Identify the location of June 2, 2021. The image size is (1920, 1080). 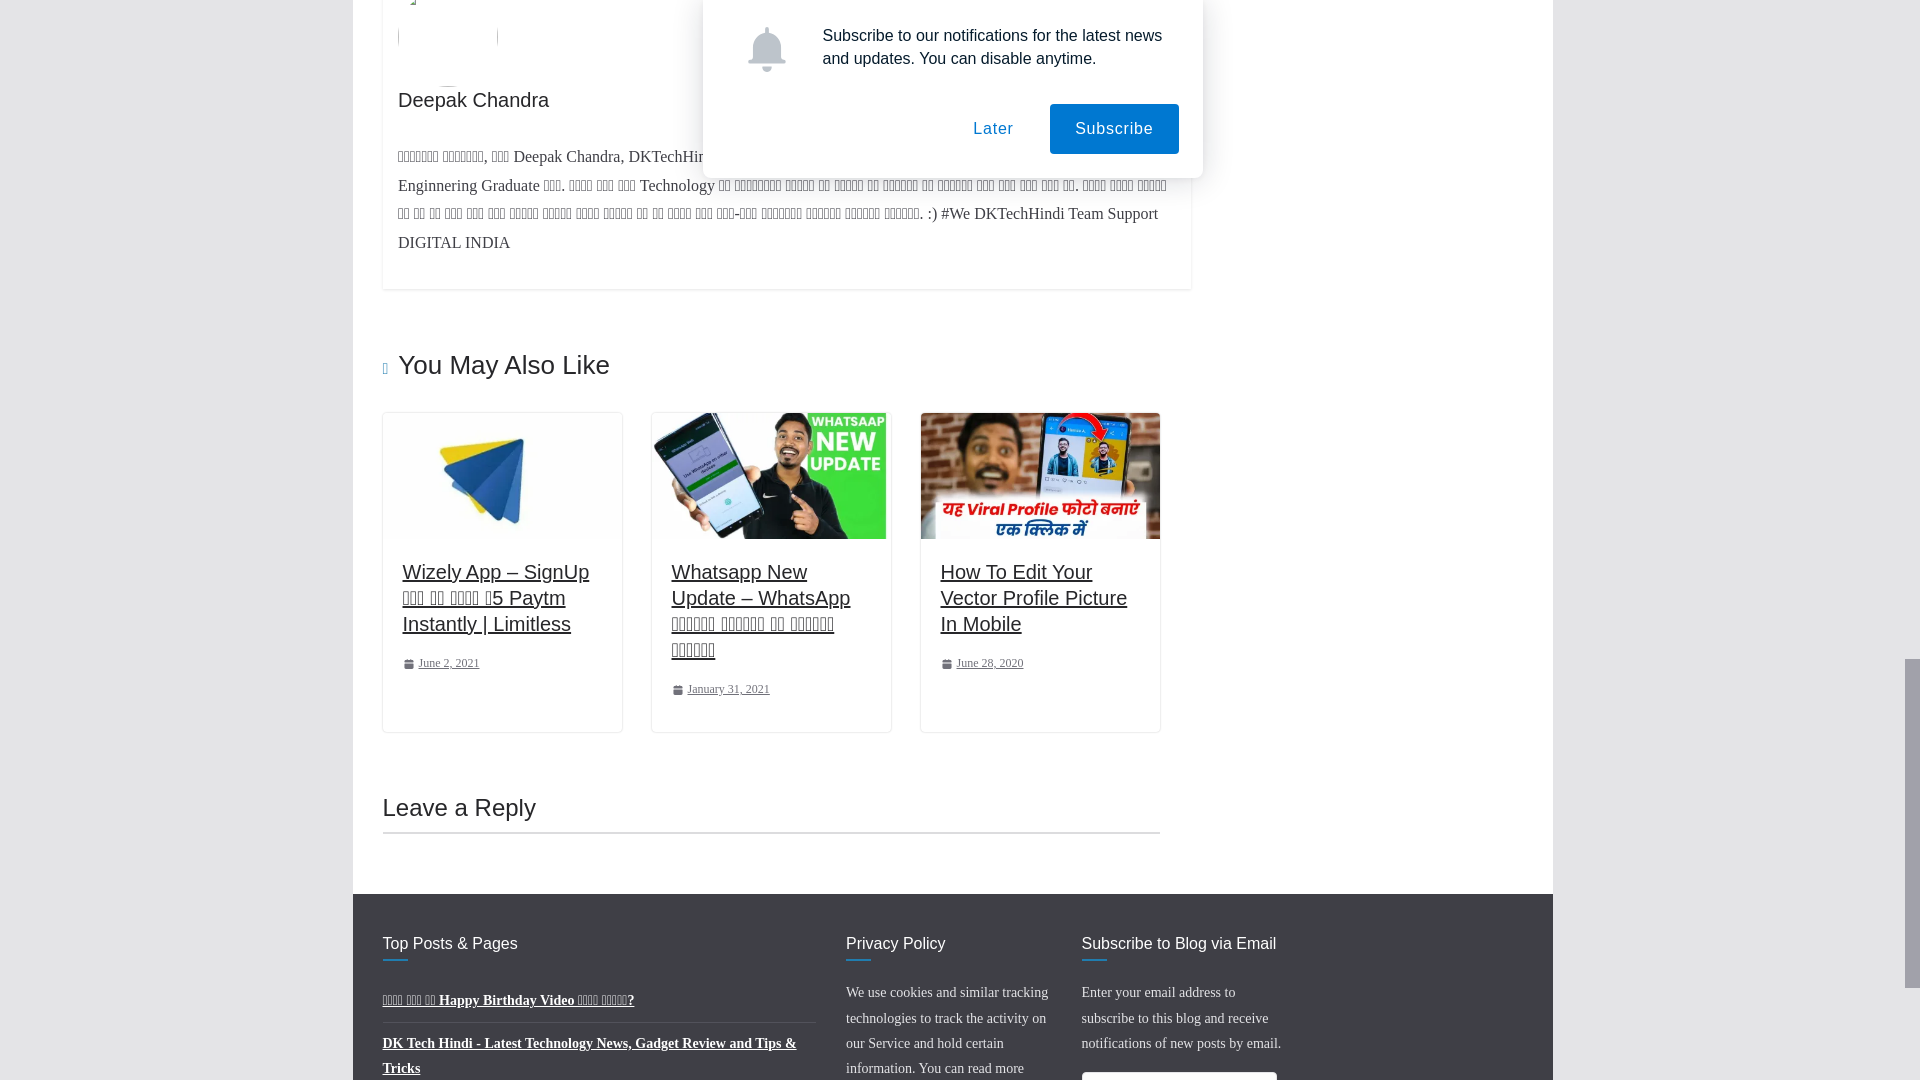
(440, 664).